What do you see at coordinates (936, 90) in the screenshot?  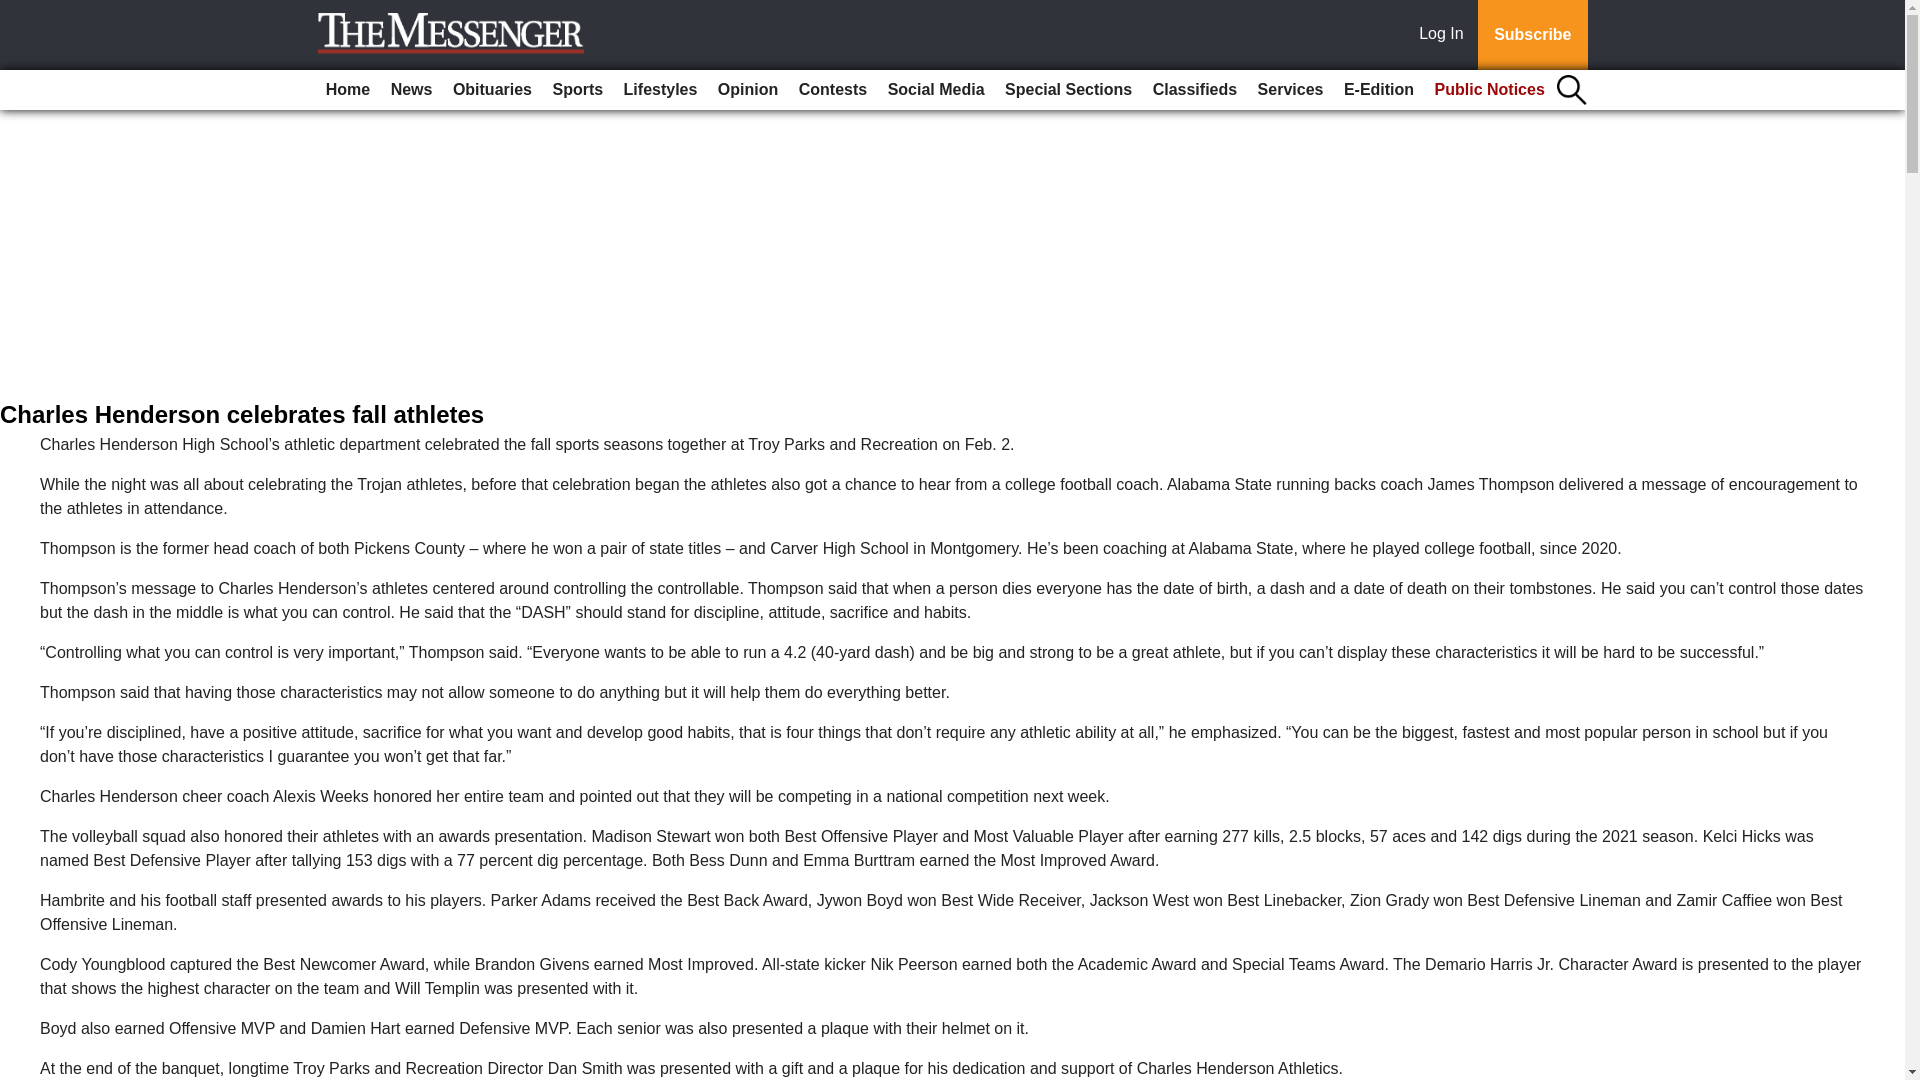 I see `Social Media` at bounding box center [936, 90].